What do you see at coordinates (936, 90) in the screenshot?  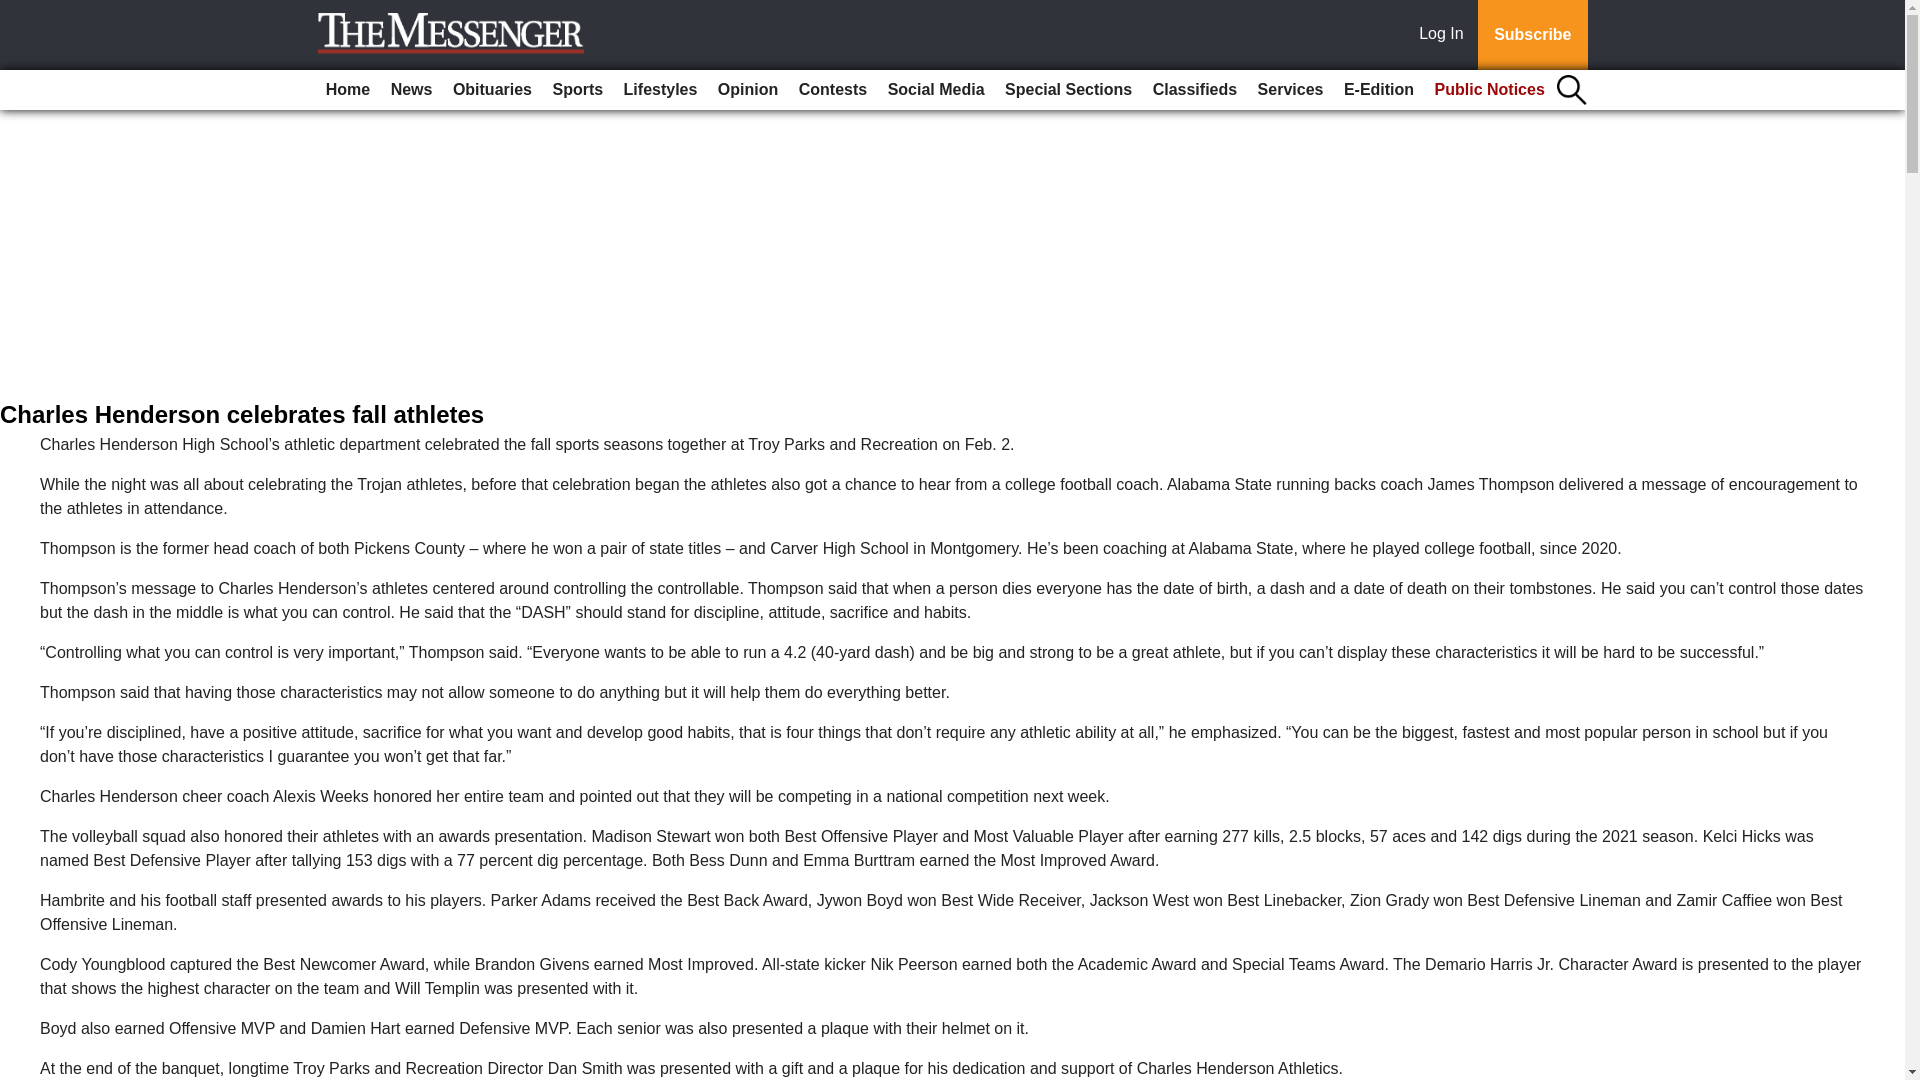 I see `Social Media` at bounding box center [936, 90].